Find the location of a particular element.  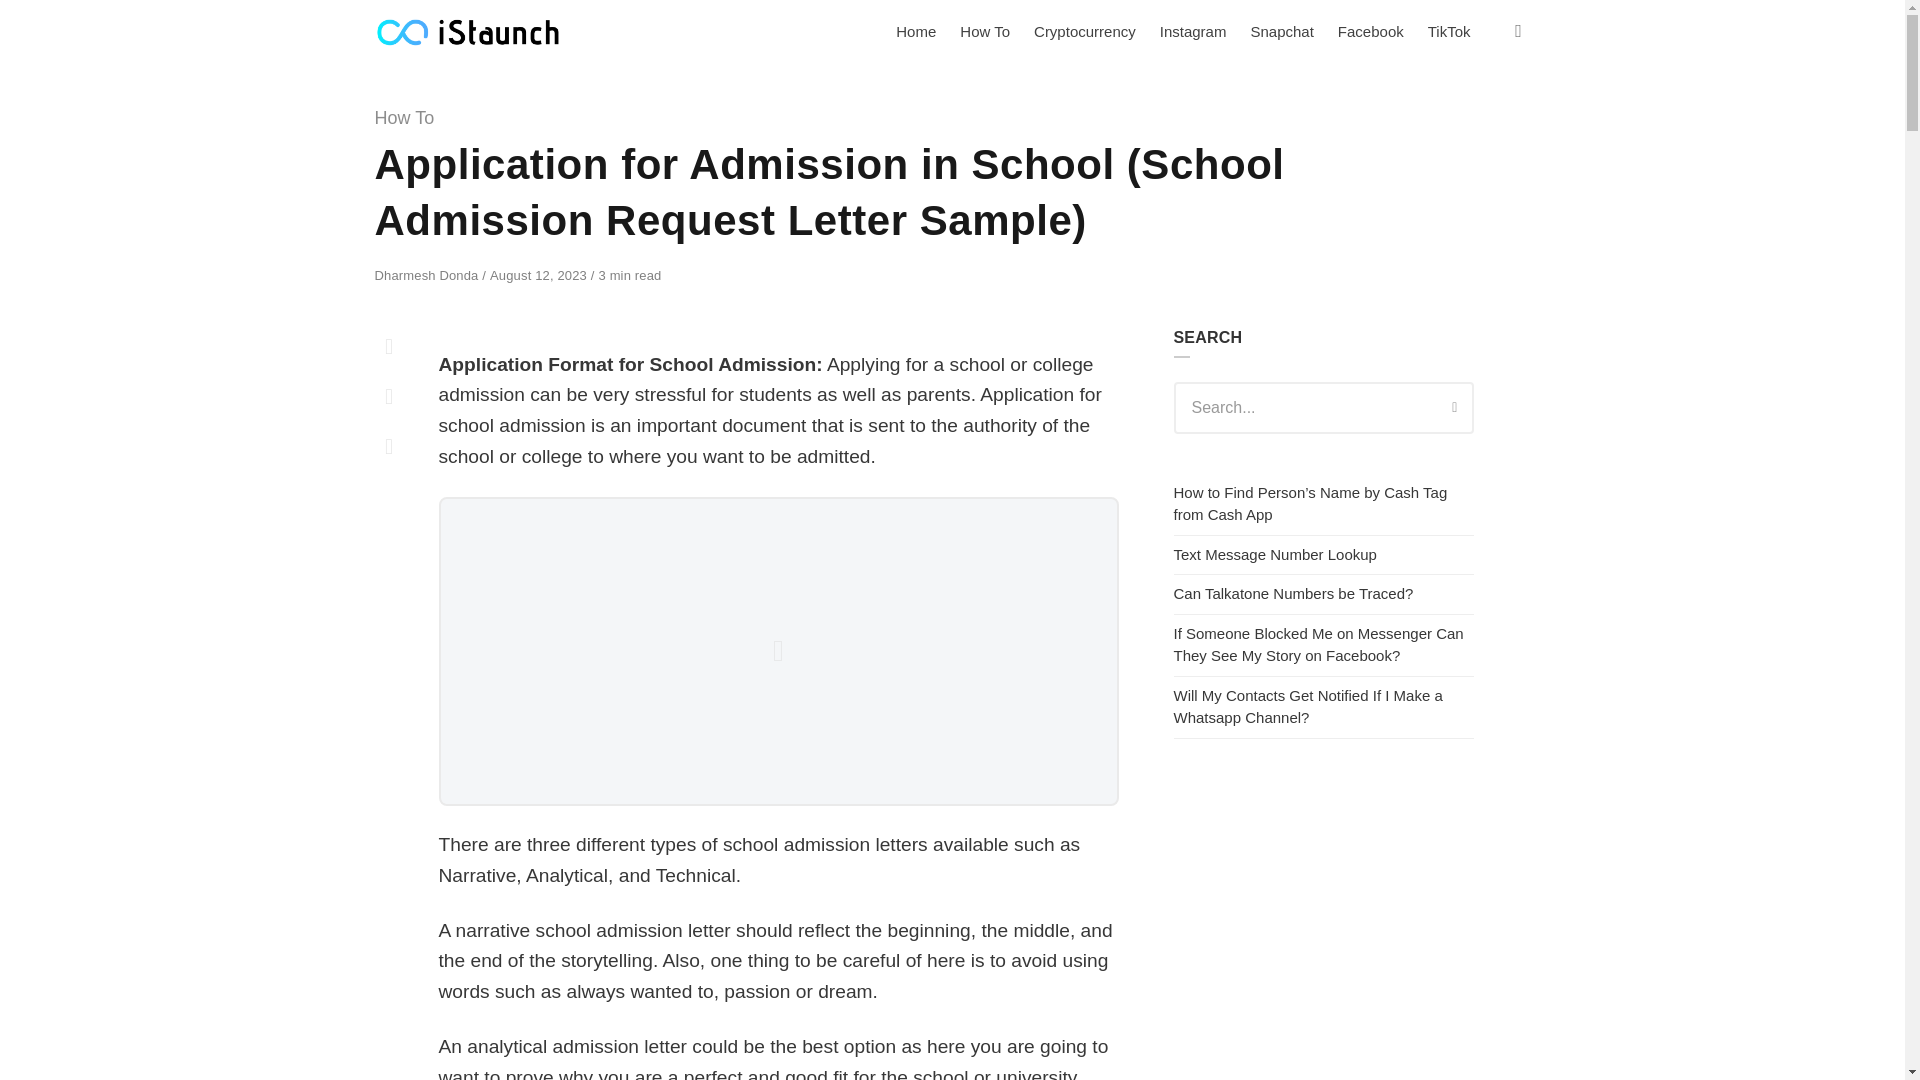

TikTok is located at coordinates (1449, 32).